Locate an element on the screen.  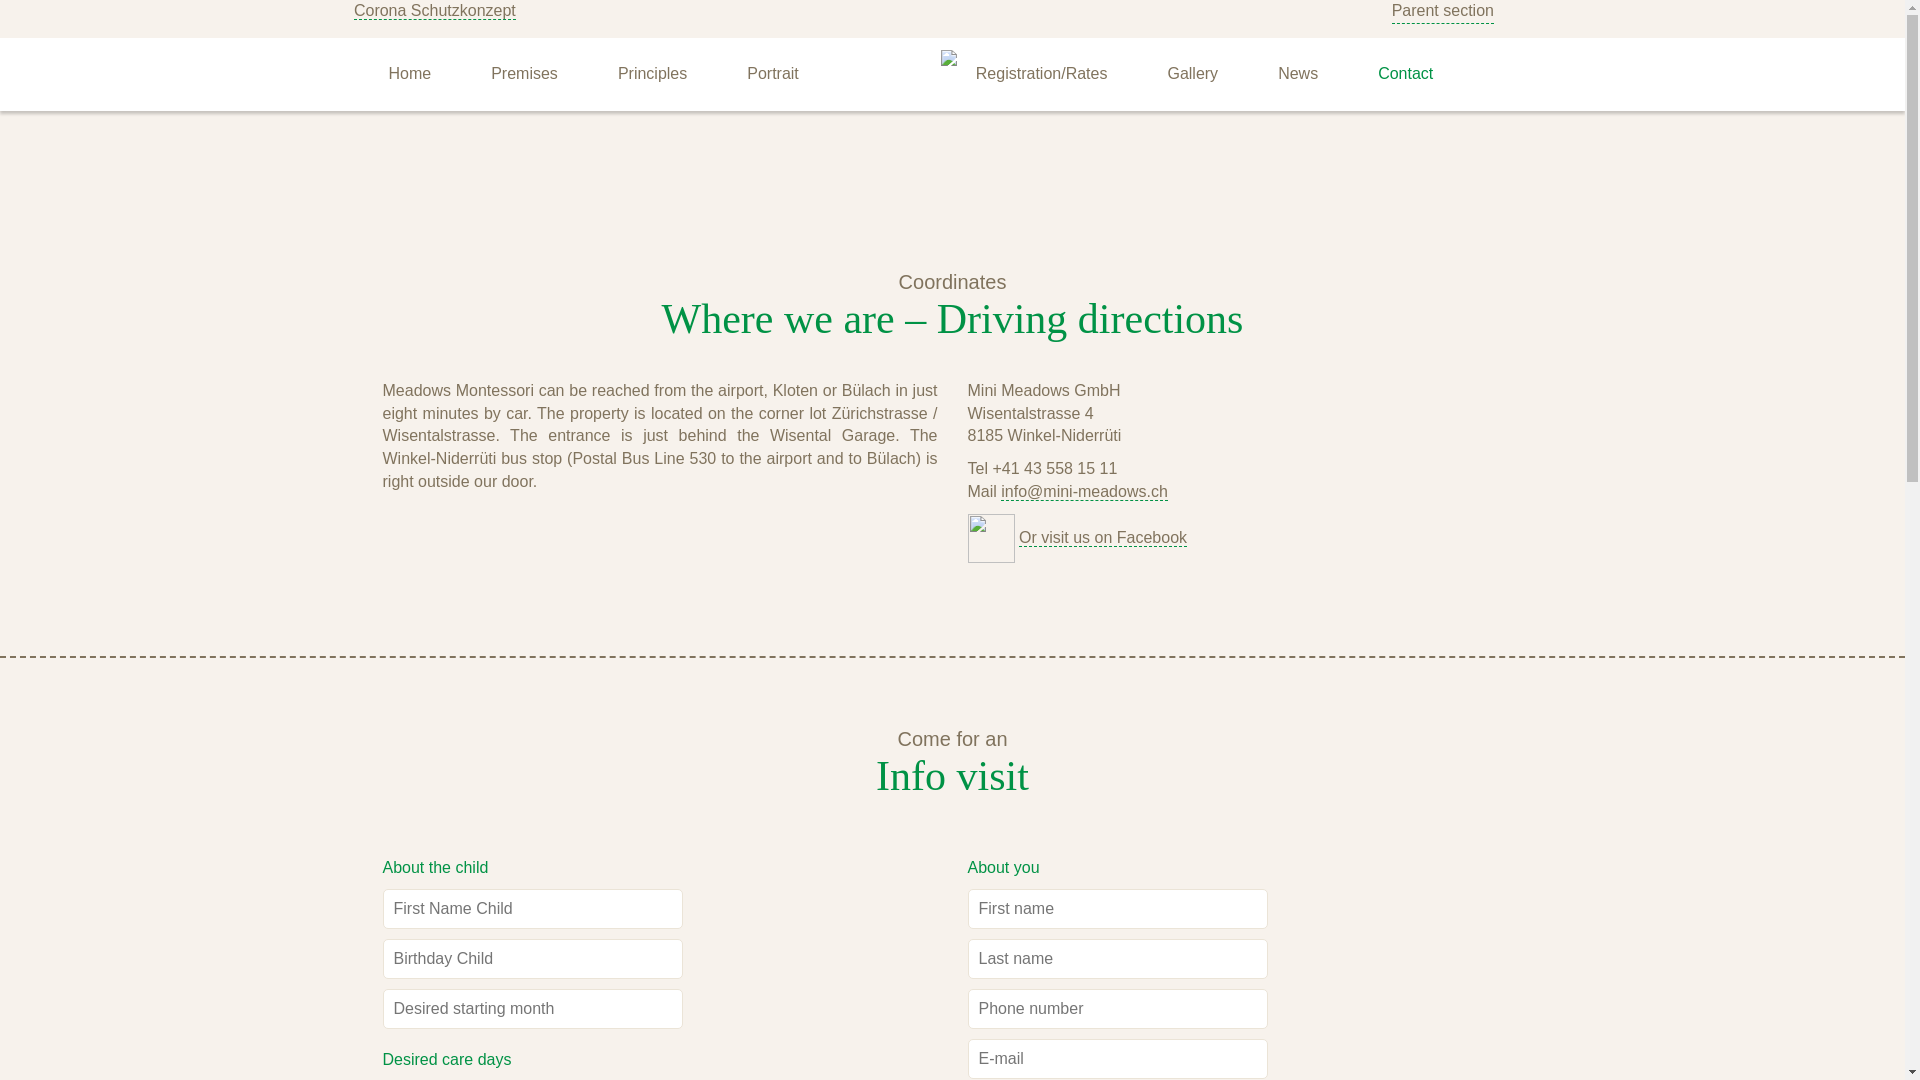
Contact is located at coordinates (1405, 74).